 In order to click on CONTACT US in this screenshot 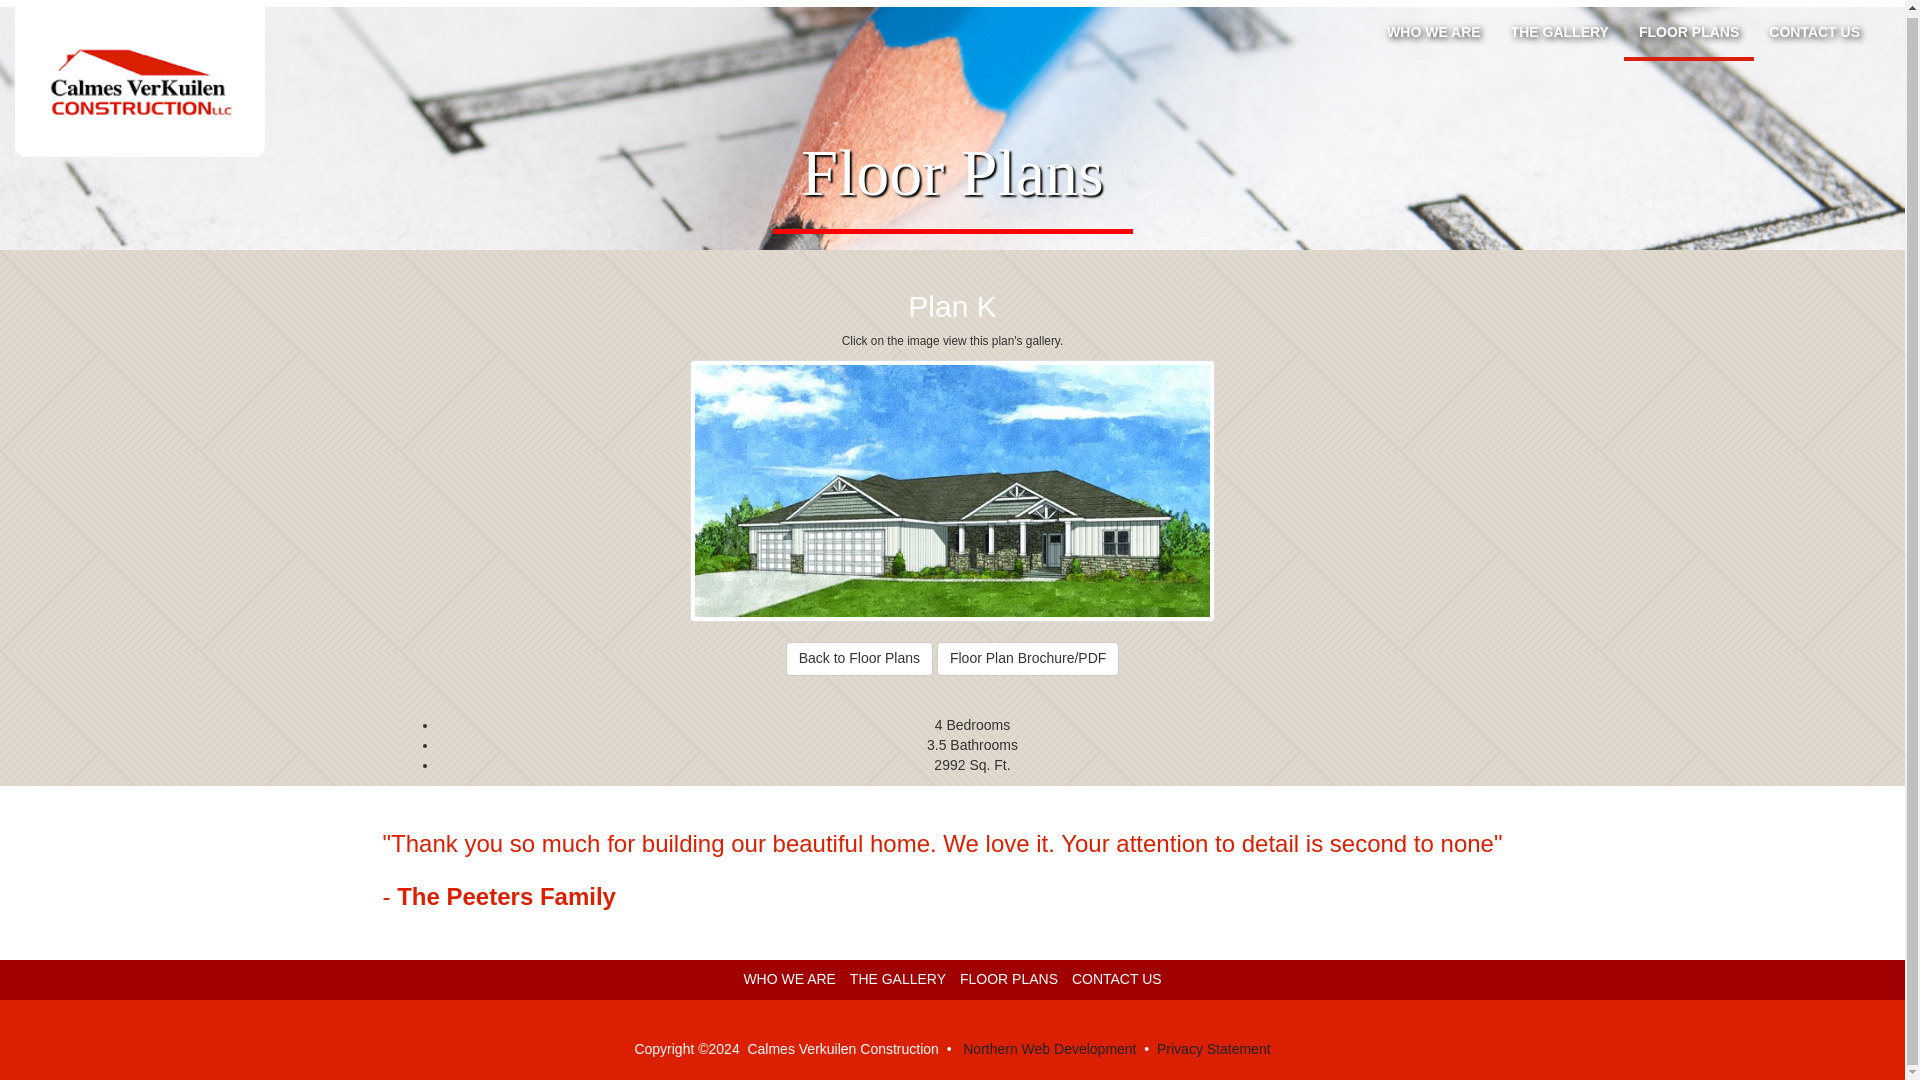, I will do `click(1116, 978)`.